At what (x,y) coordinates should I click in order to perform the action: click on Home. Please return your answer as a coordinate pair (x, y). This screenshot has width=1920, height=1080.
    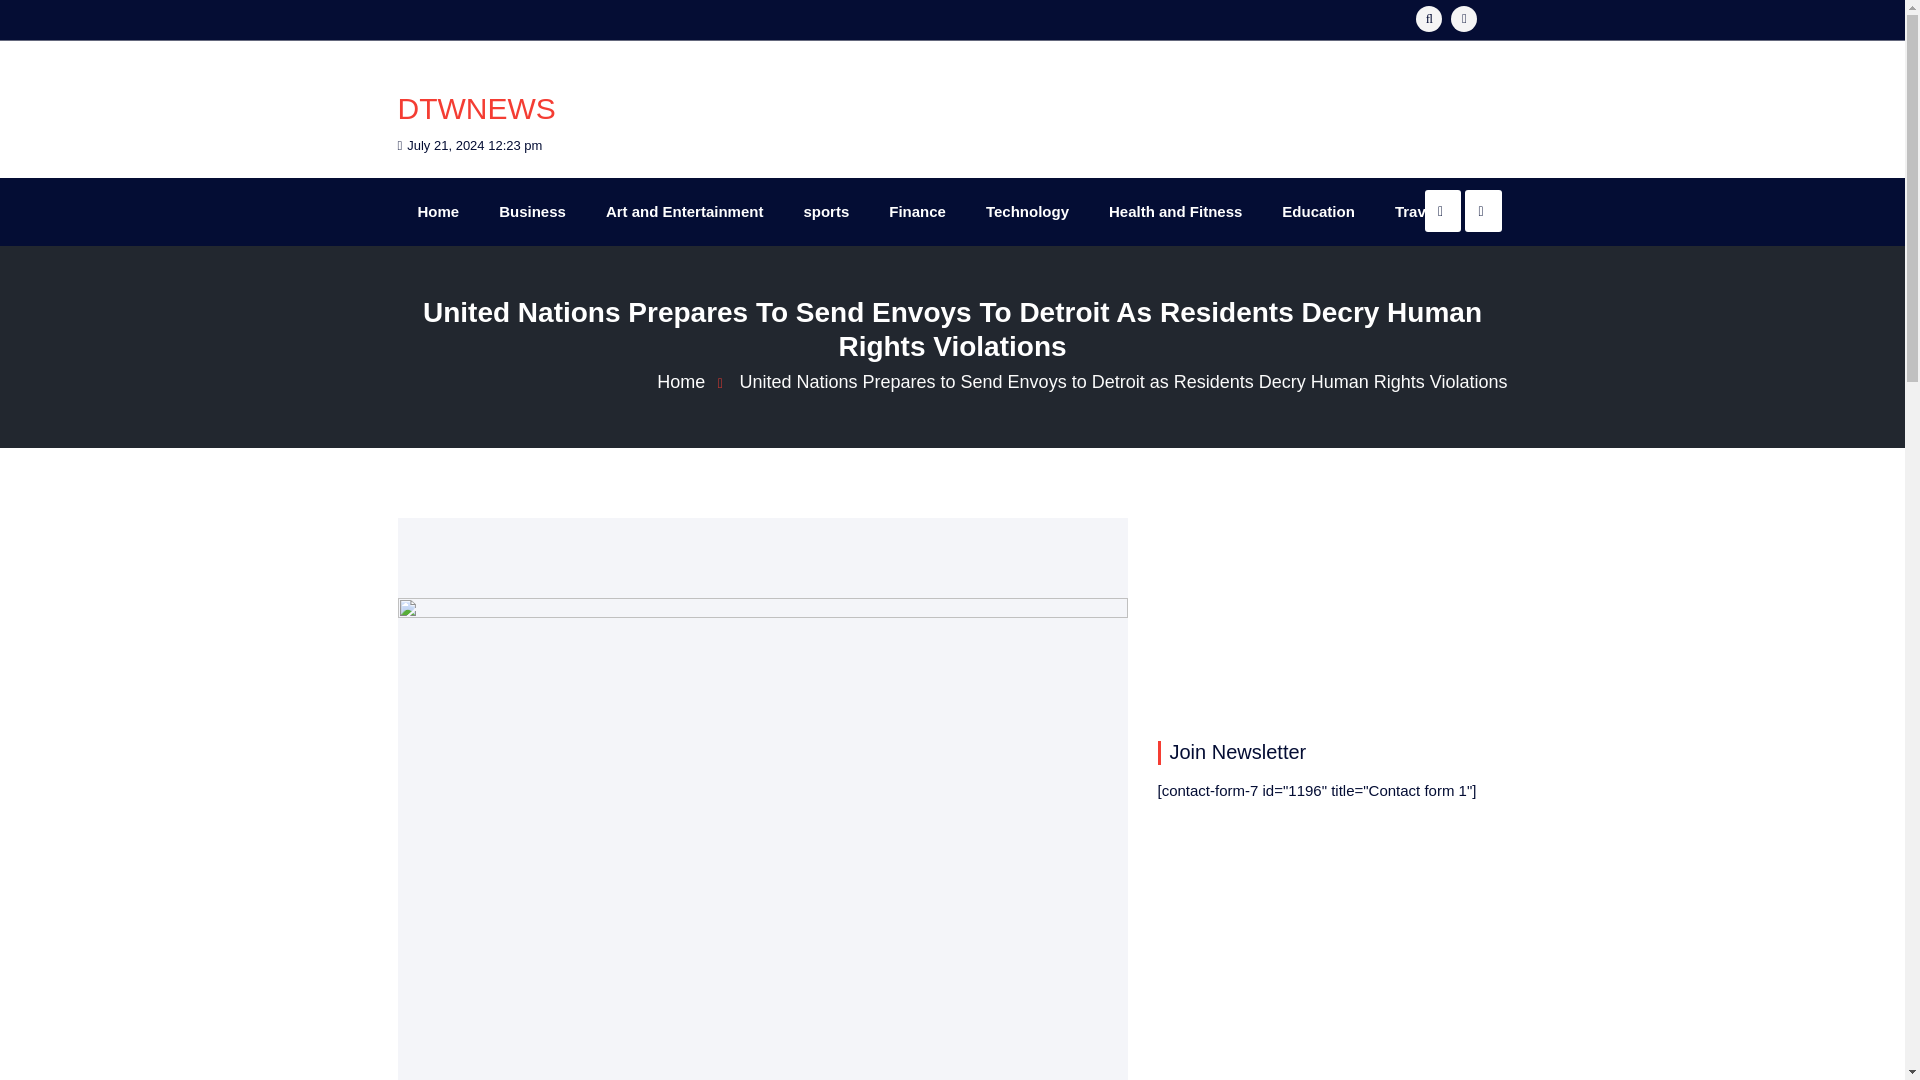
    Looking at the image, I should click on (696, 382).